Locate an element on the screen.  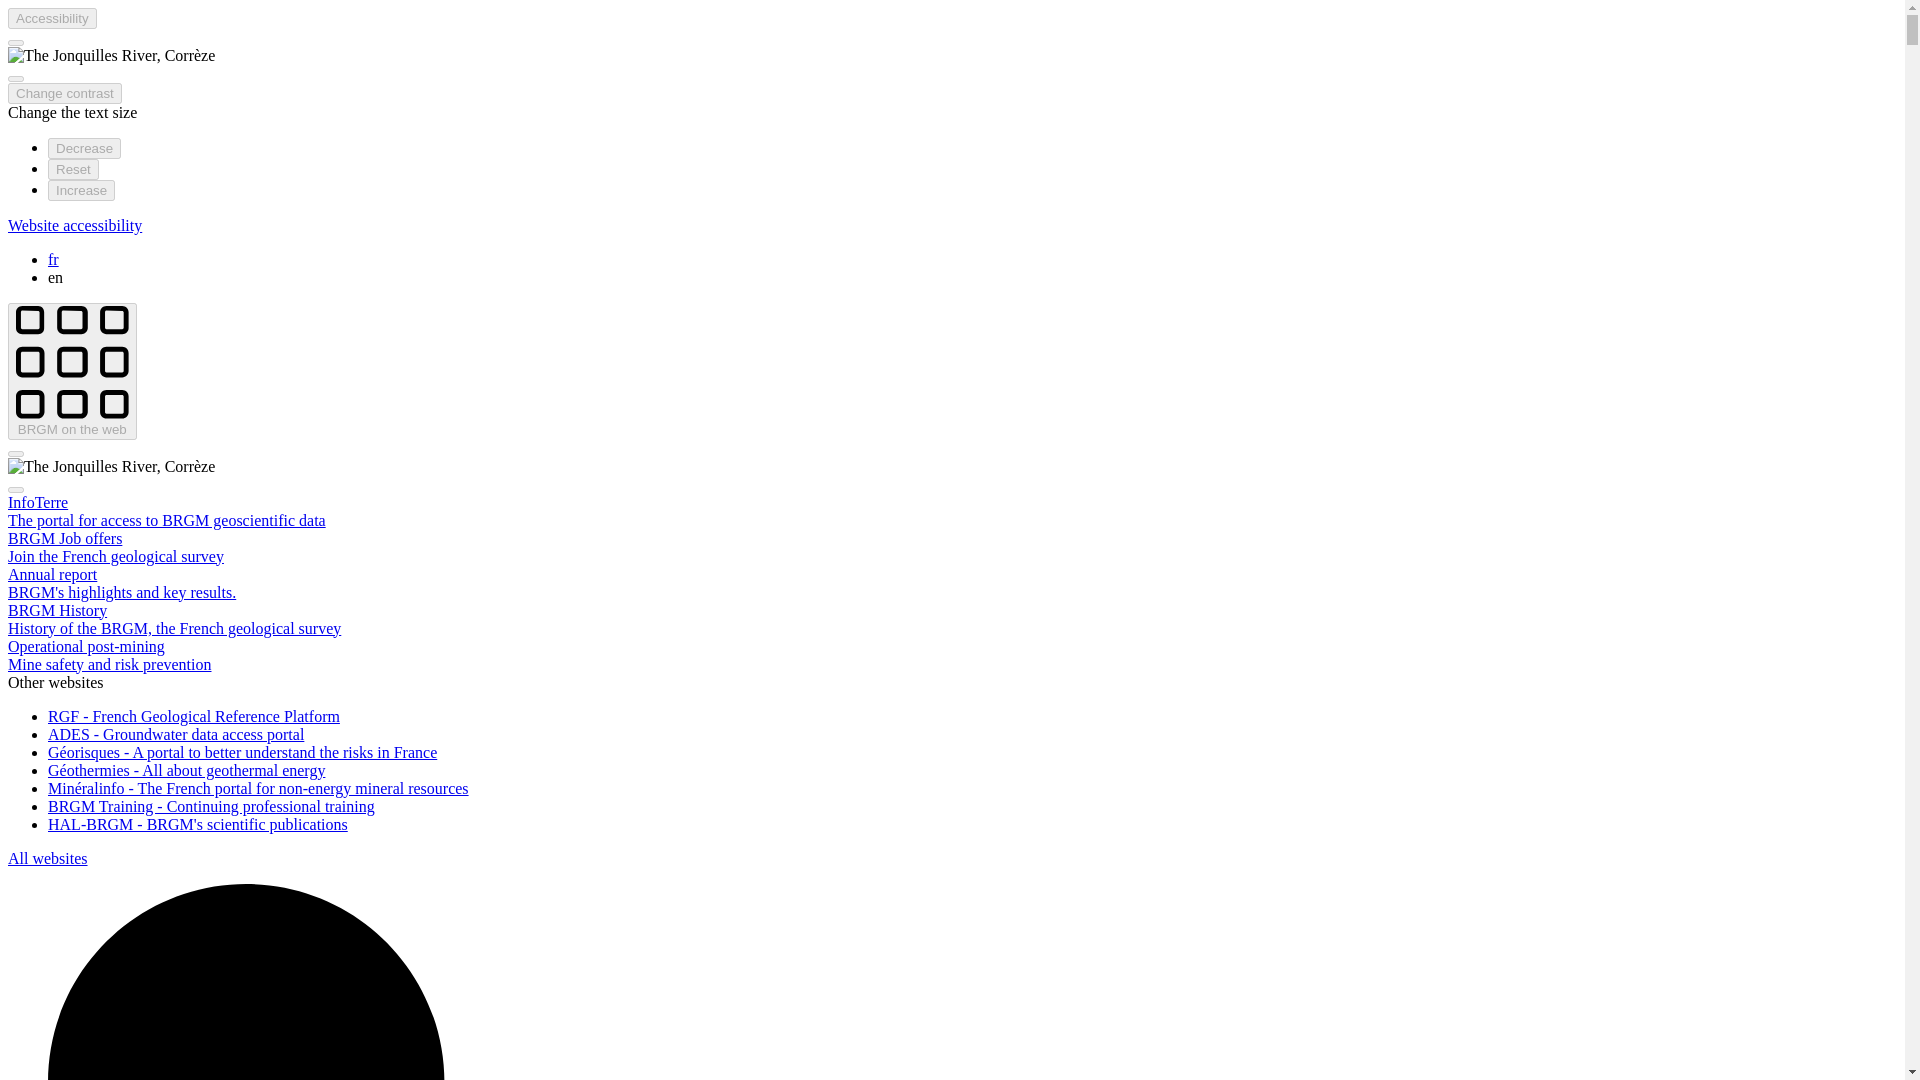
RGF - French Geological Reference Platform is located at coordinates (194, 716).